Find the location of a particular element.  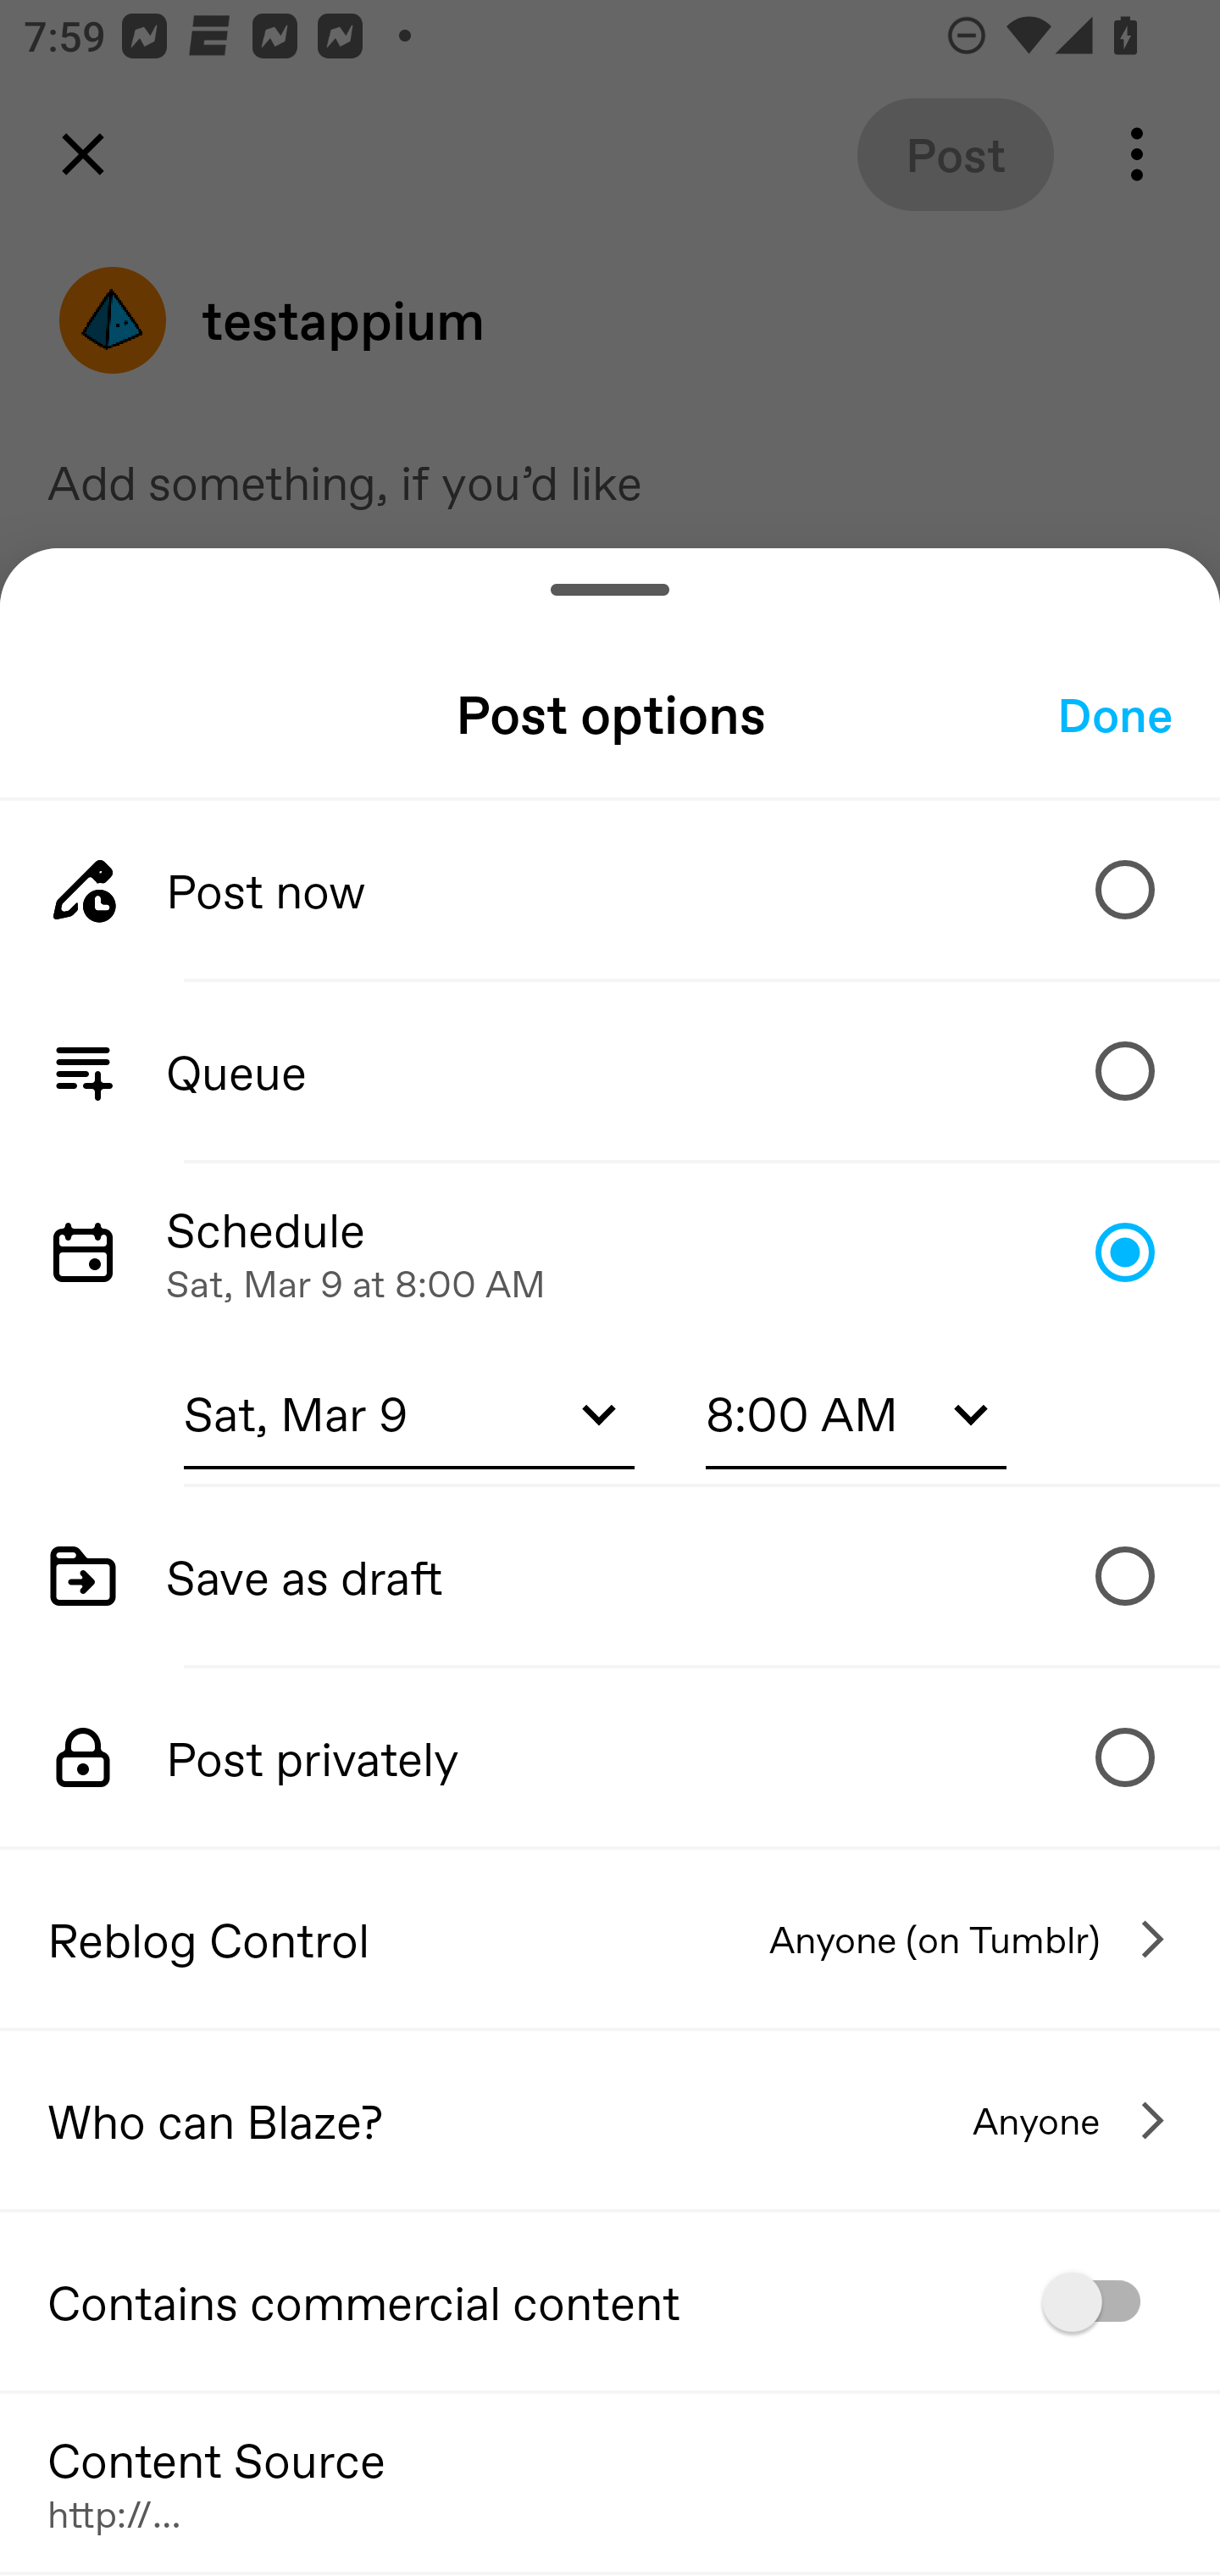

Queue is located at coordinates (610, 1070).